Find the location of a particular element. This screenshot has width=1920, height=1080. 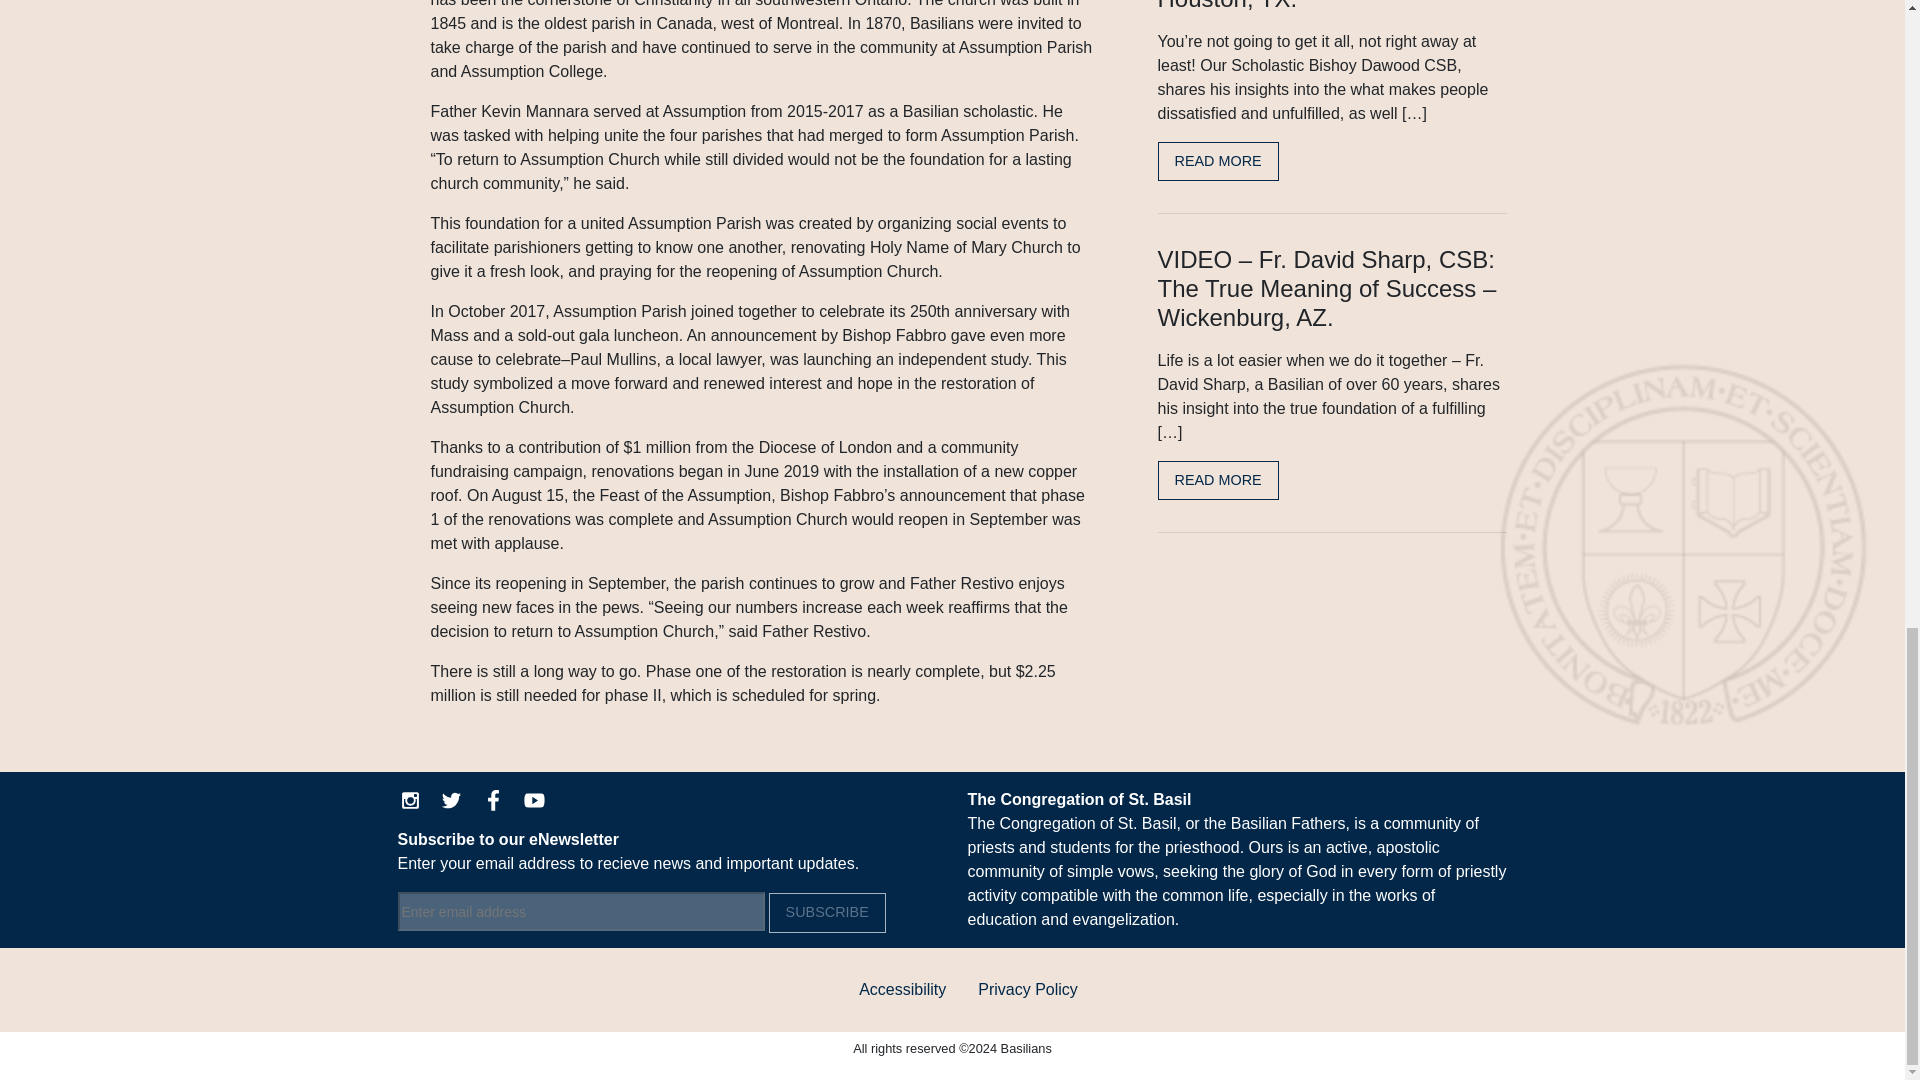

Subscribe is located at coordinates (827, 913).